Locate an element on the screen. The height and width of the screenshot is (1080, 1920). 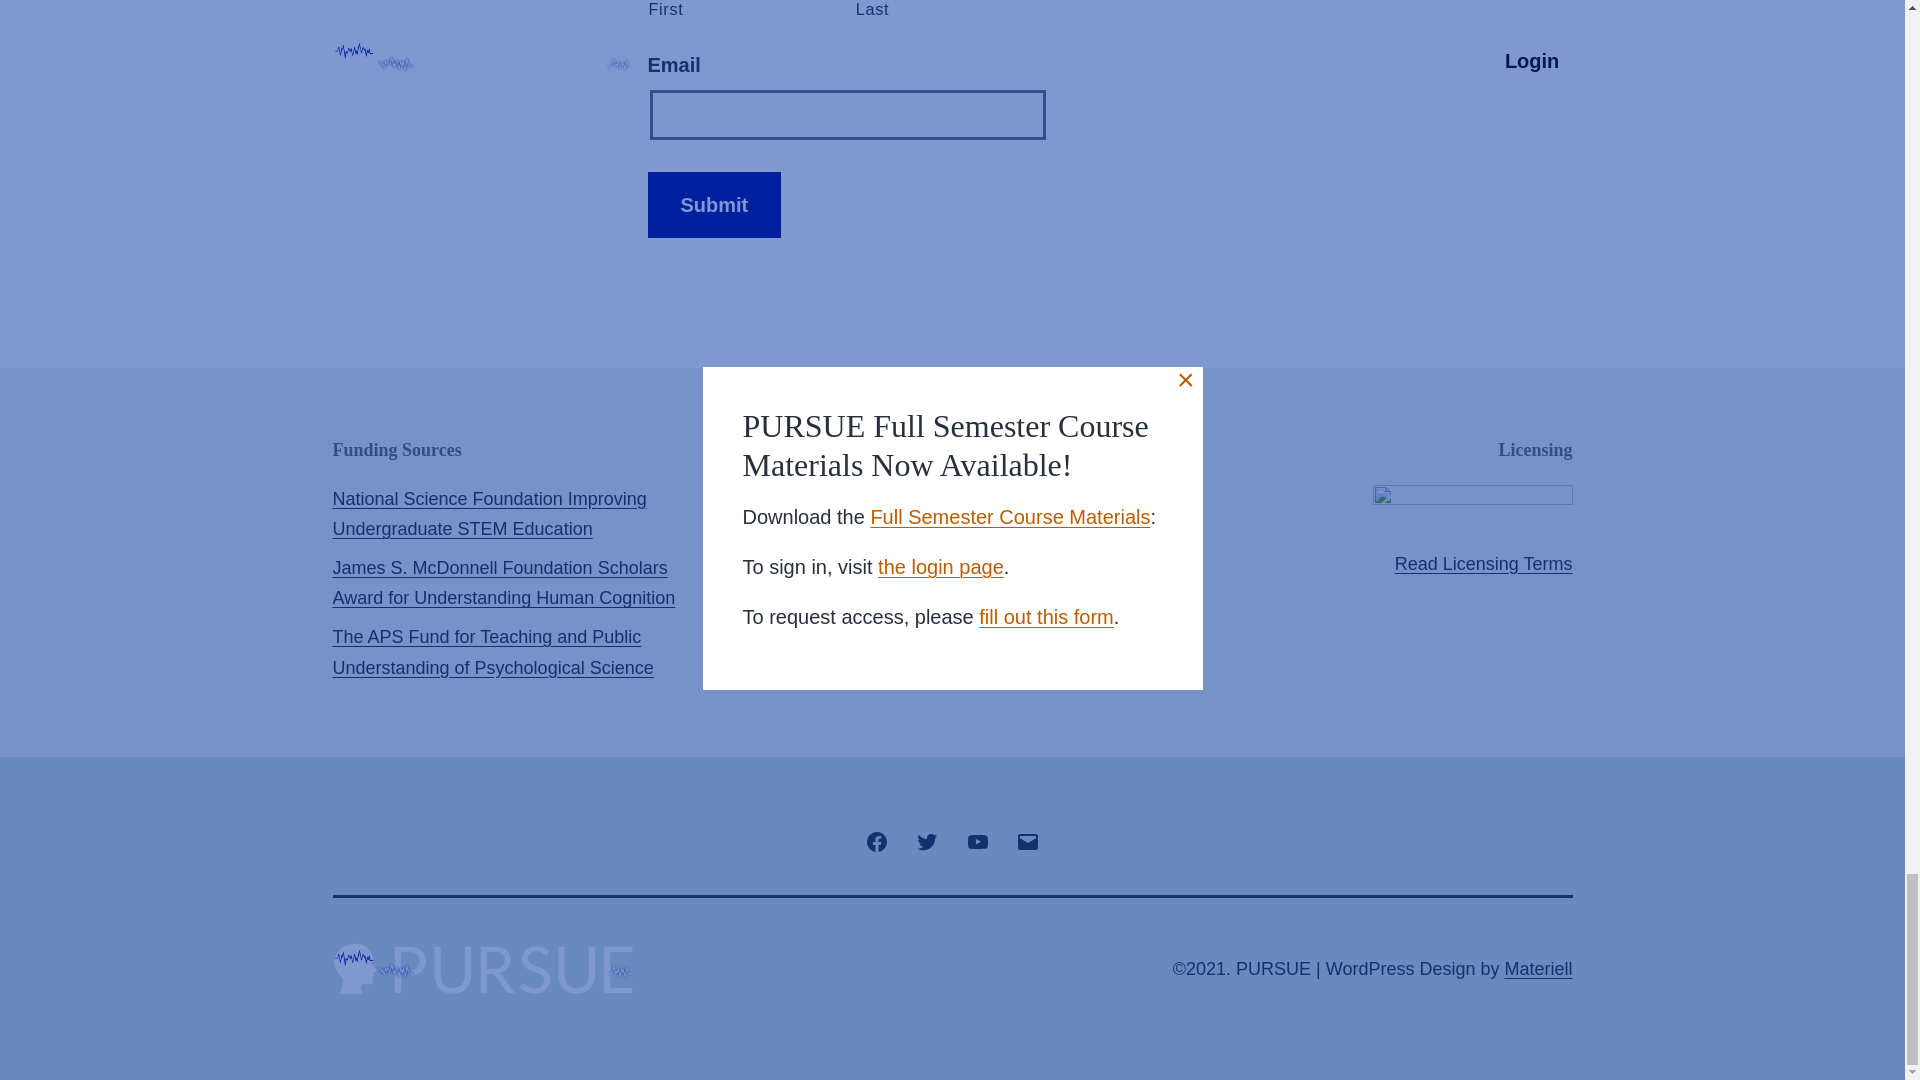
Claremont McKenna College is located at coordinates (877, 498).